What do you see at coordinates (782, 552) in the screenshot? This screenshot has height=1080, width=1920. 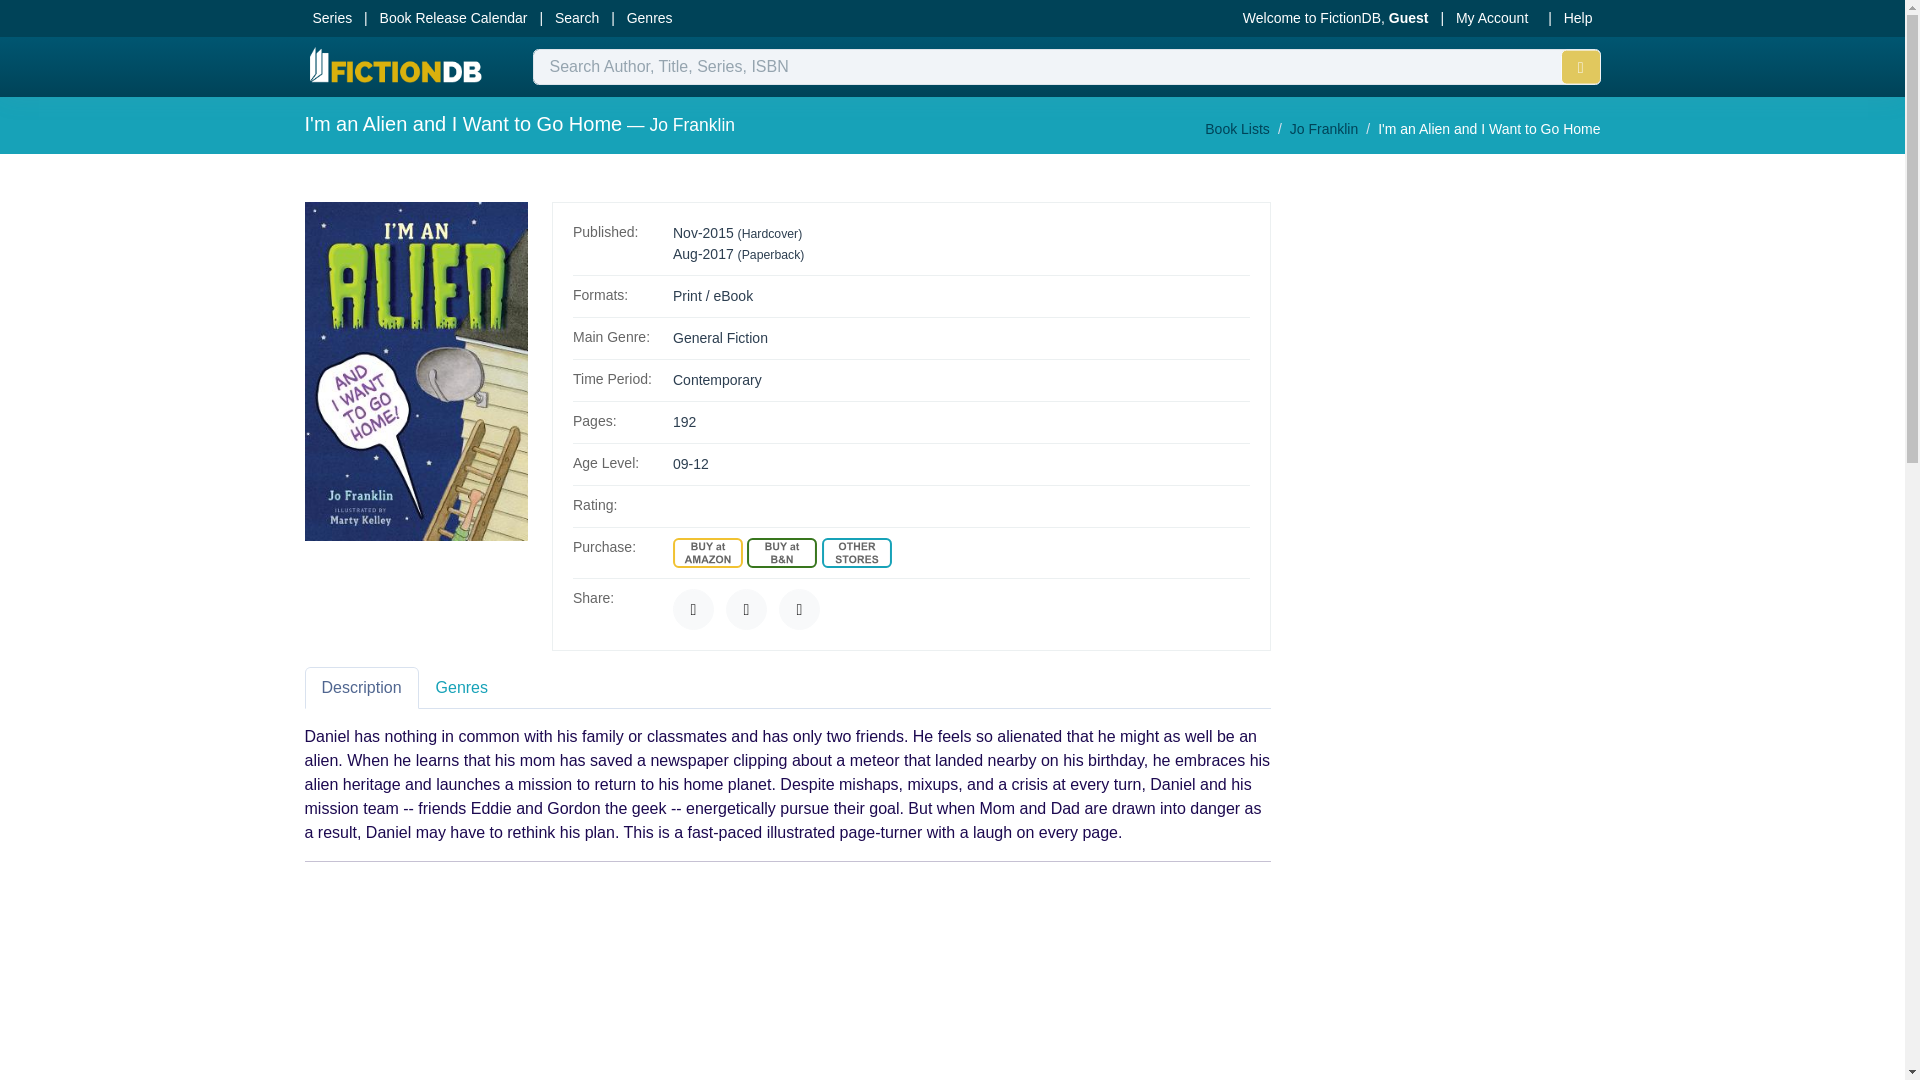 I see `Buy This Book Now` at bounding box center [782, 552].